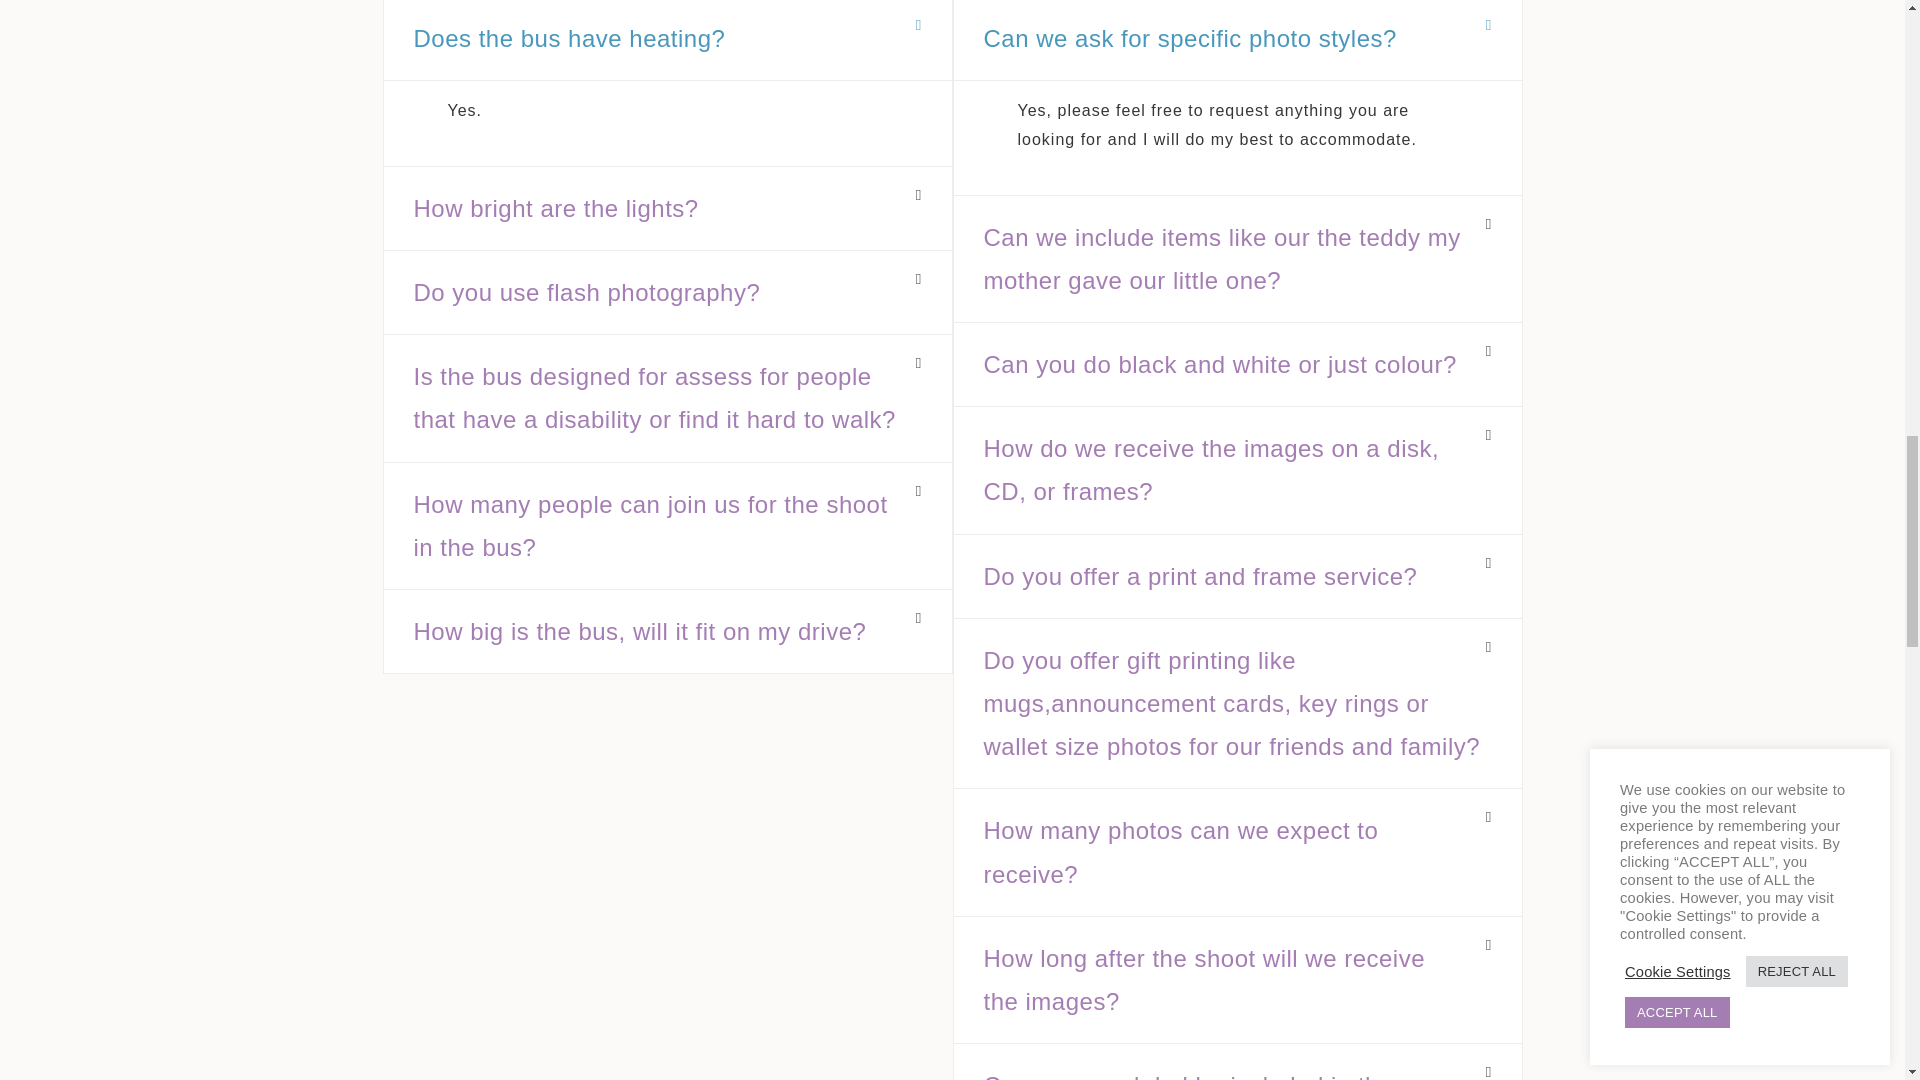 Image resolution: width=1920 pixels, height=1080 pixels. I want to click on How bright are the lights?, so click(556, 208).